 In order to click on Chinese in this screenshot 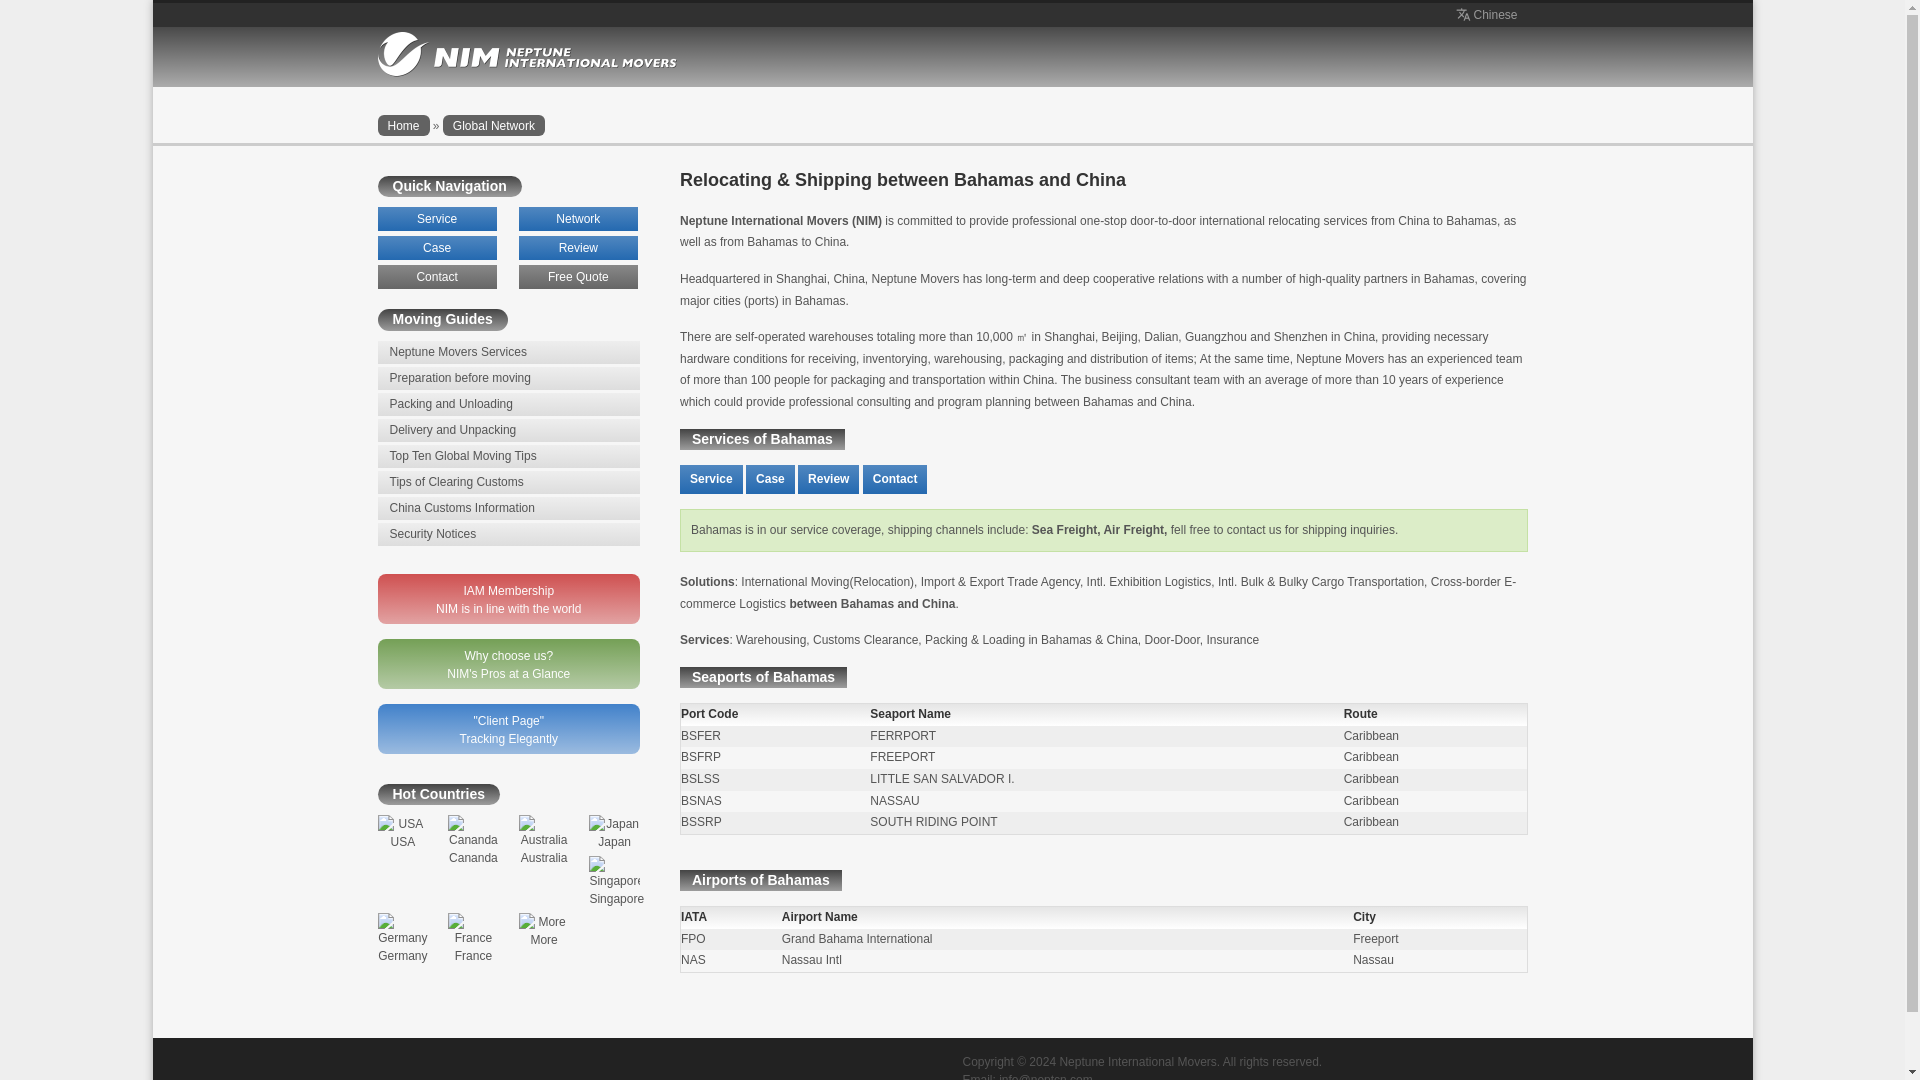, I will do `click(1484, 15)`.